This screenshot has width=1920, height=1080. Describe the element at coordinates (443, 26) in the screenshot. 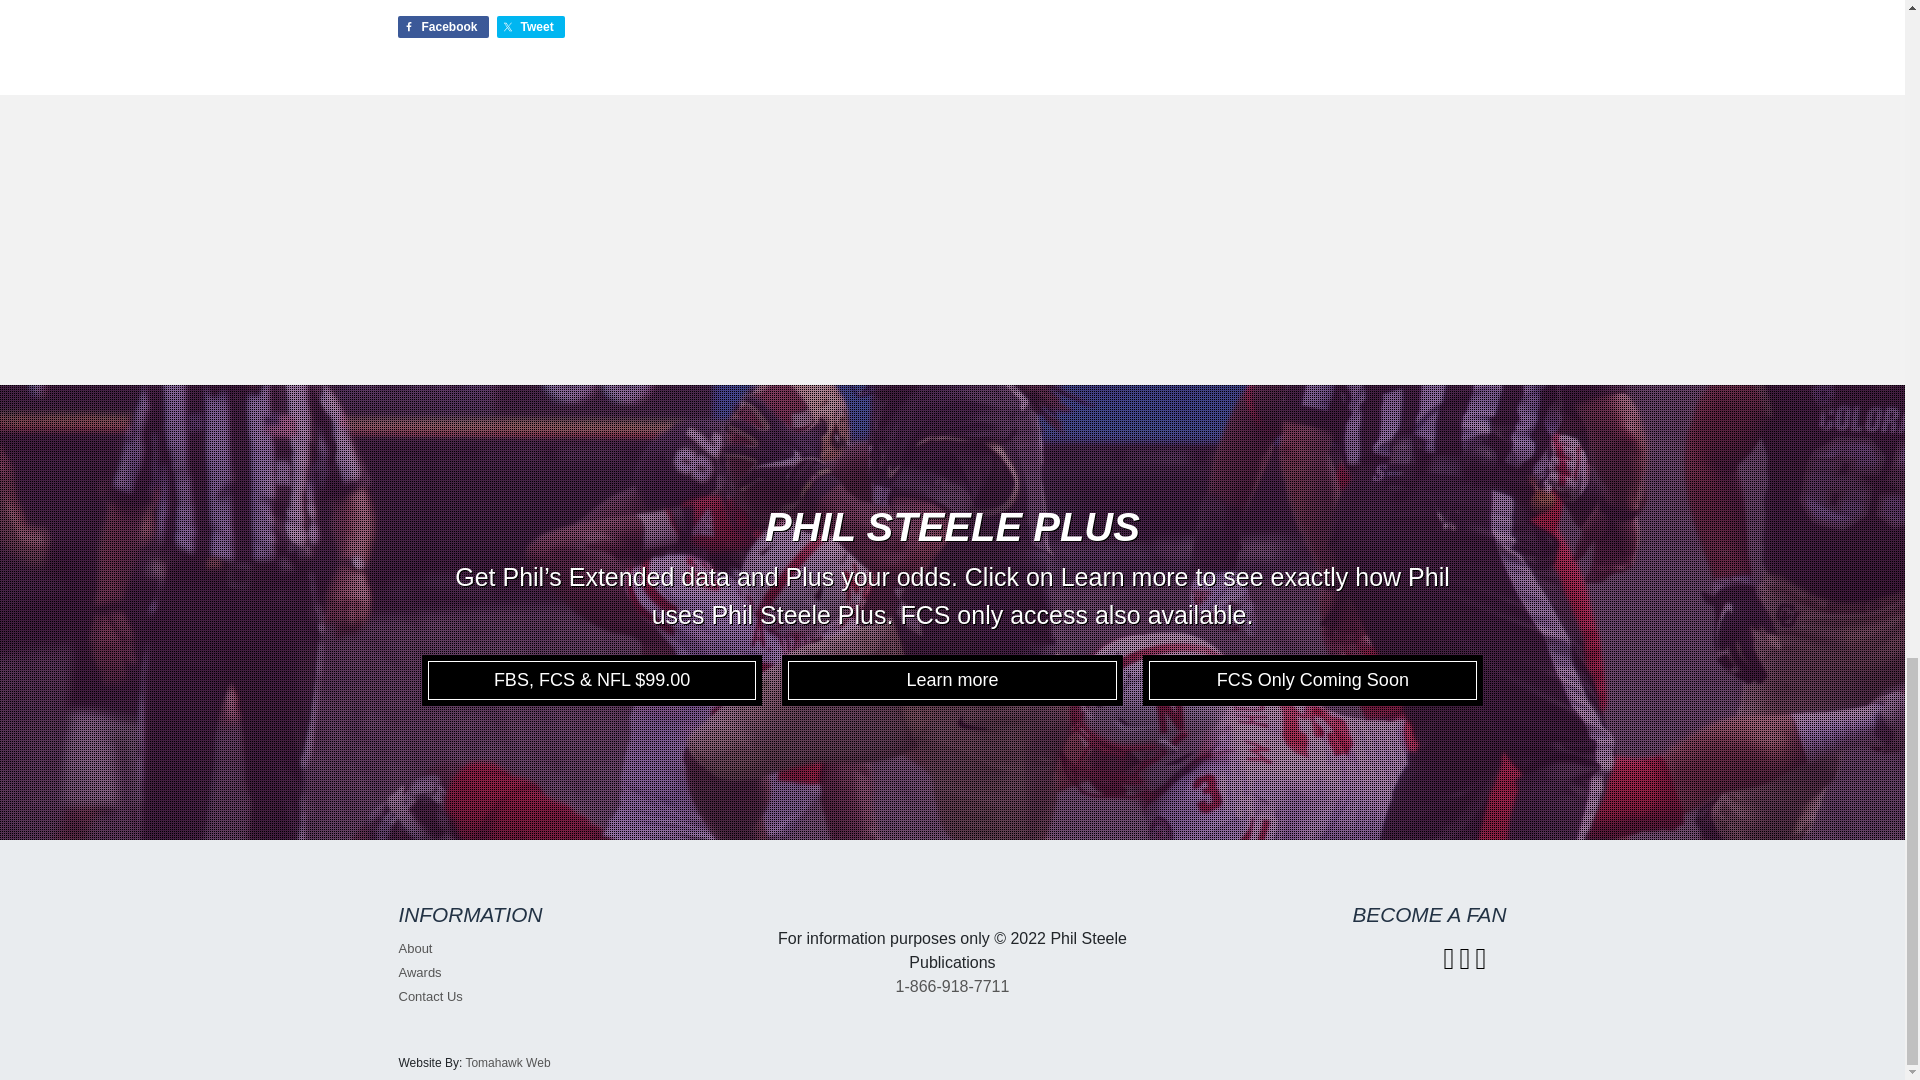

I see `Facebook` at that location.